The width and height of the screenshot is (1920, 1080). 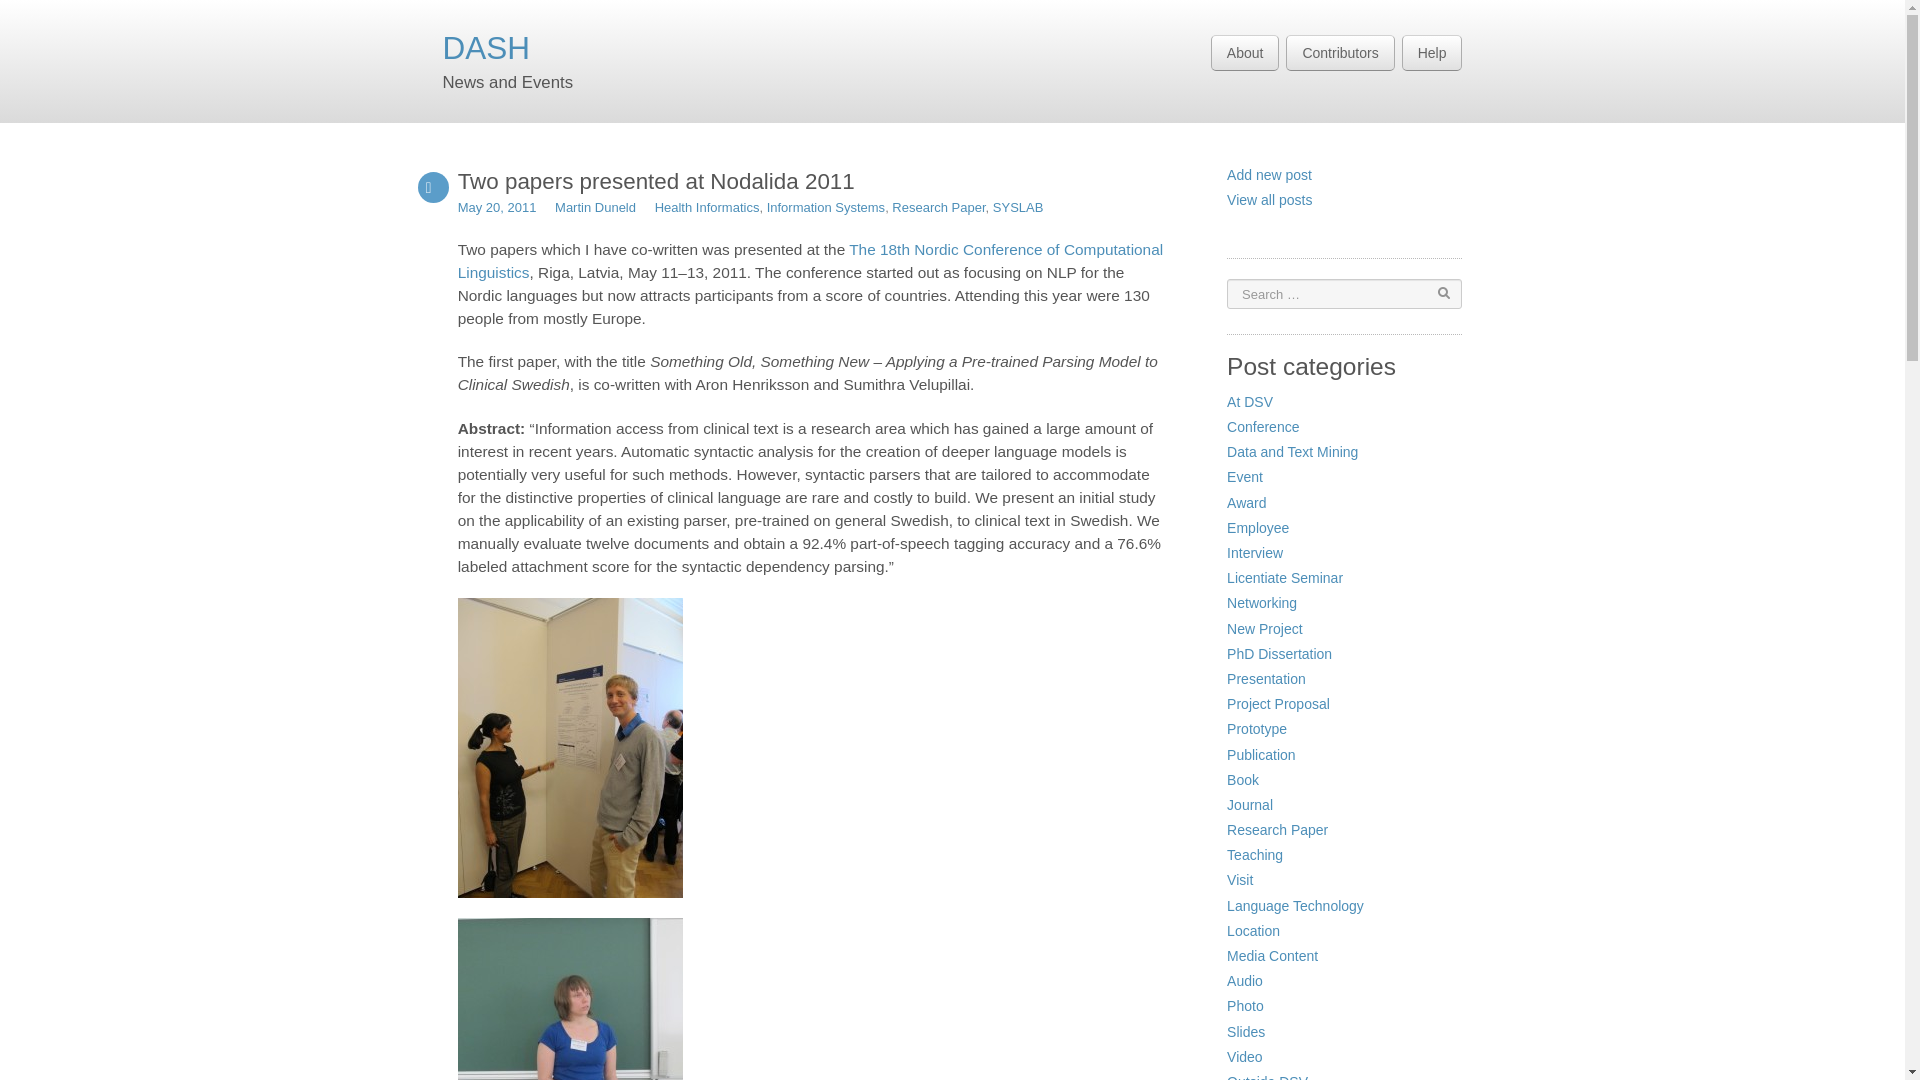 What do you see at coordinates (1254, 552) in the screenshot?
I see `Interview` at bounding box center [1254, 552].